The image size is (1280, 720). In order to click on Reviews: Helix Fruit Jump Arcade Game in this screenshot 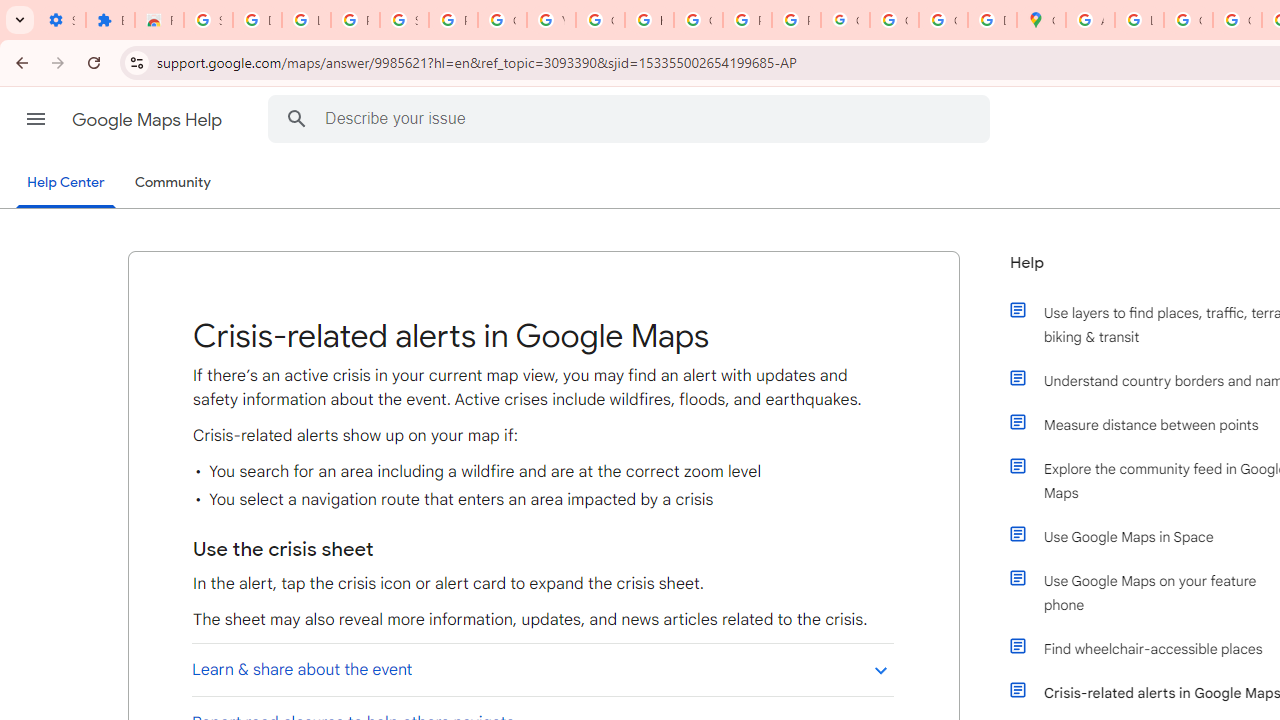, I will do `click(159, 20)`.